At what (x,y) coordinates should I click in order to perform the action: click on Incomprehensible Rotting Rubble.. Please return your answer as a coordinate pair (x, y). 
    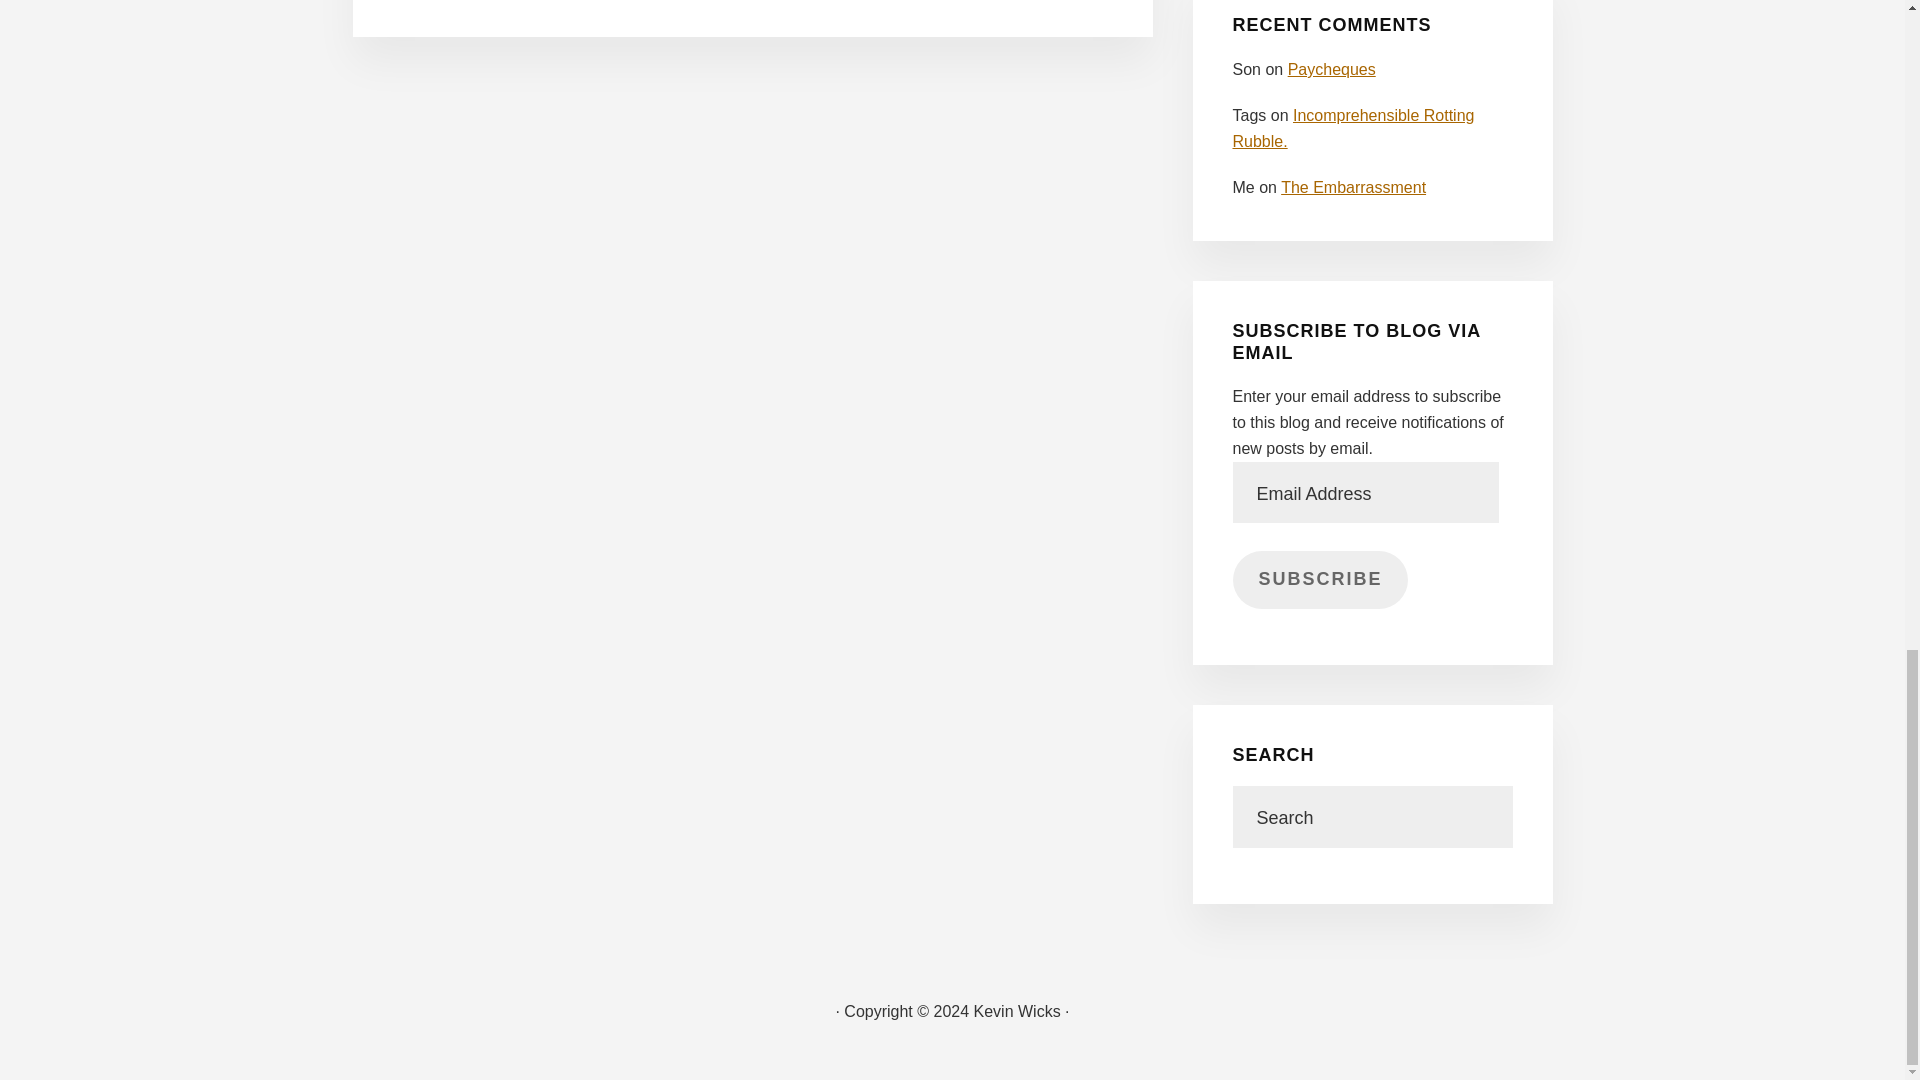
    Looking at the image, I should click on (1353, 128).